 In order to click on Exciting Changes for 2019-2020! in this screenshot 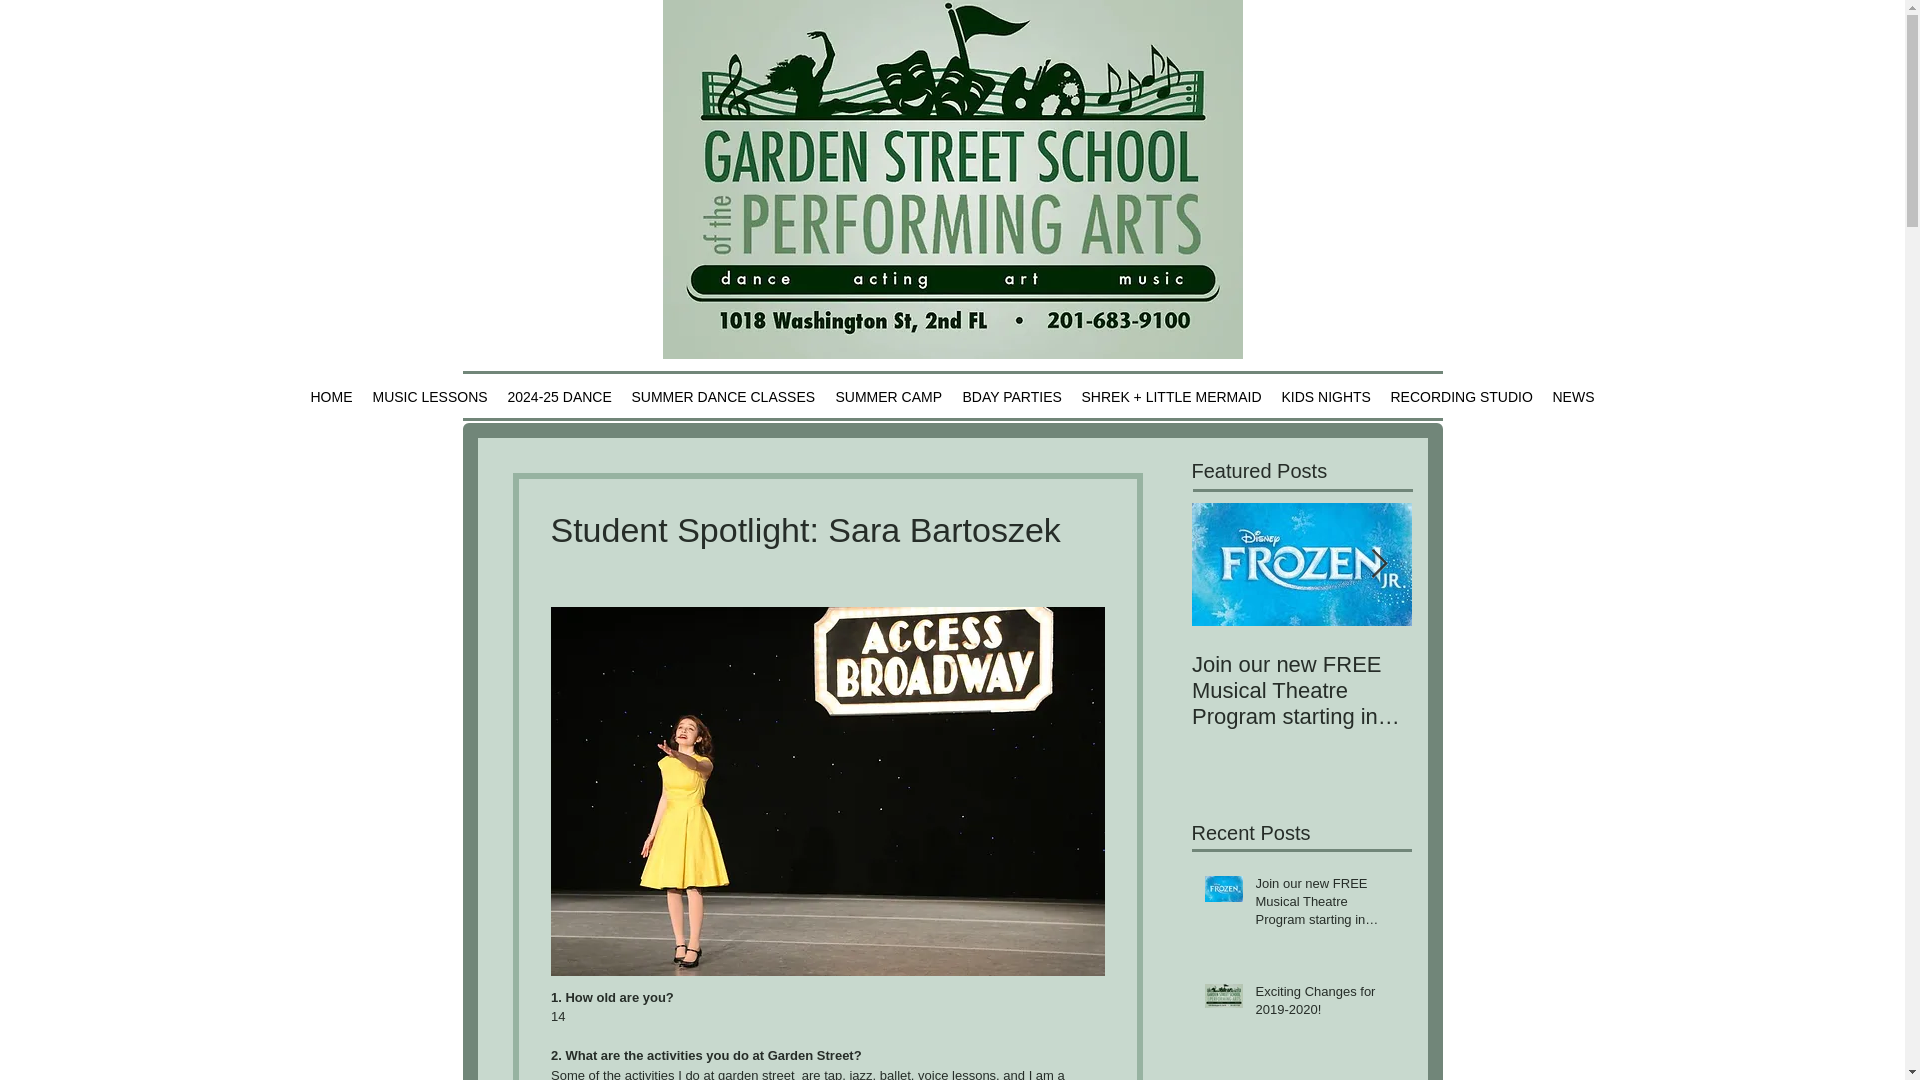, I will do `click(1522, 678)`.